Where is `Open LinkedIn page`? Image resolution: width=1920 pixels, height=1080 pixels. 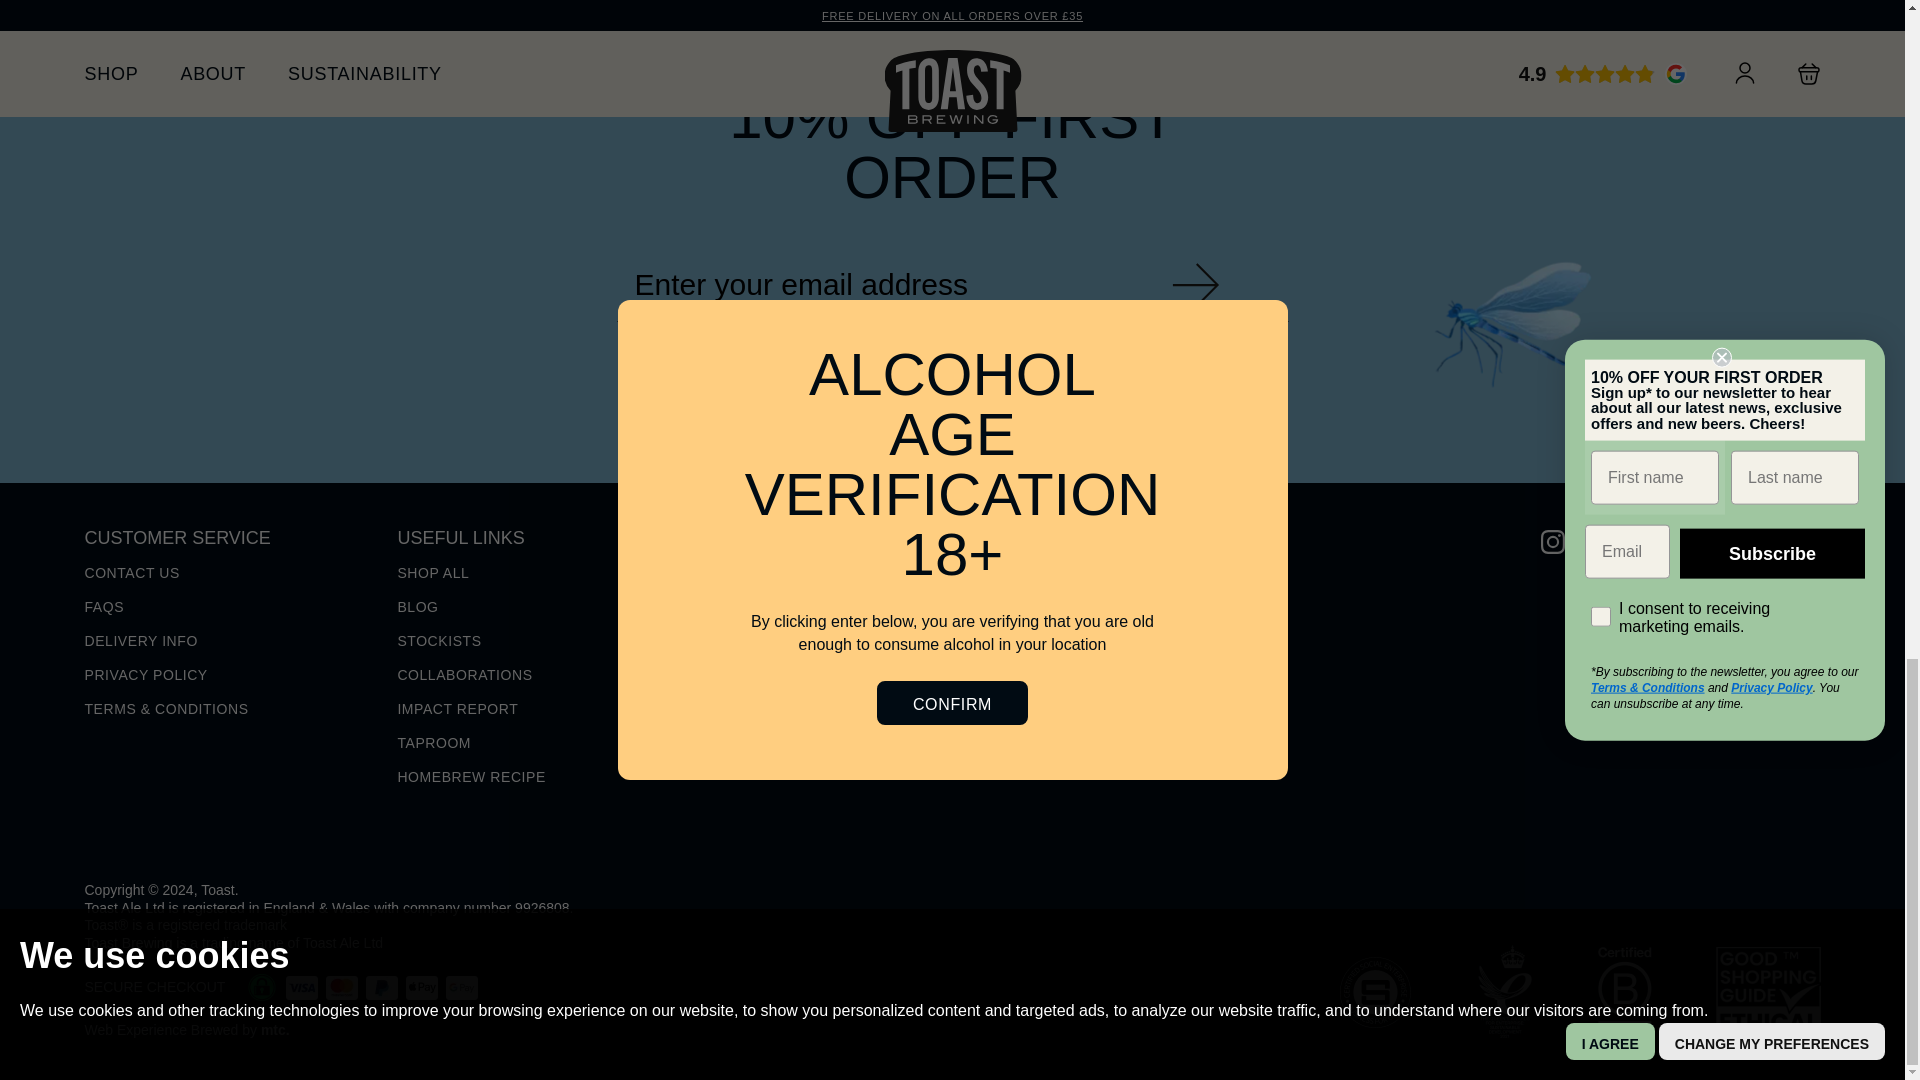 Open LinkedIn page is located at coordinates (1616, 540).